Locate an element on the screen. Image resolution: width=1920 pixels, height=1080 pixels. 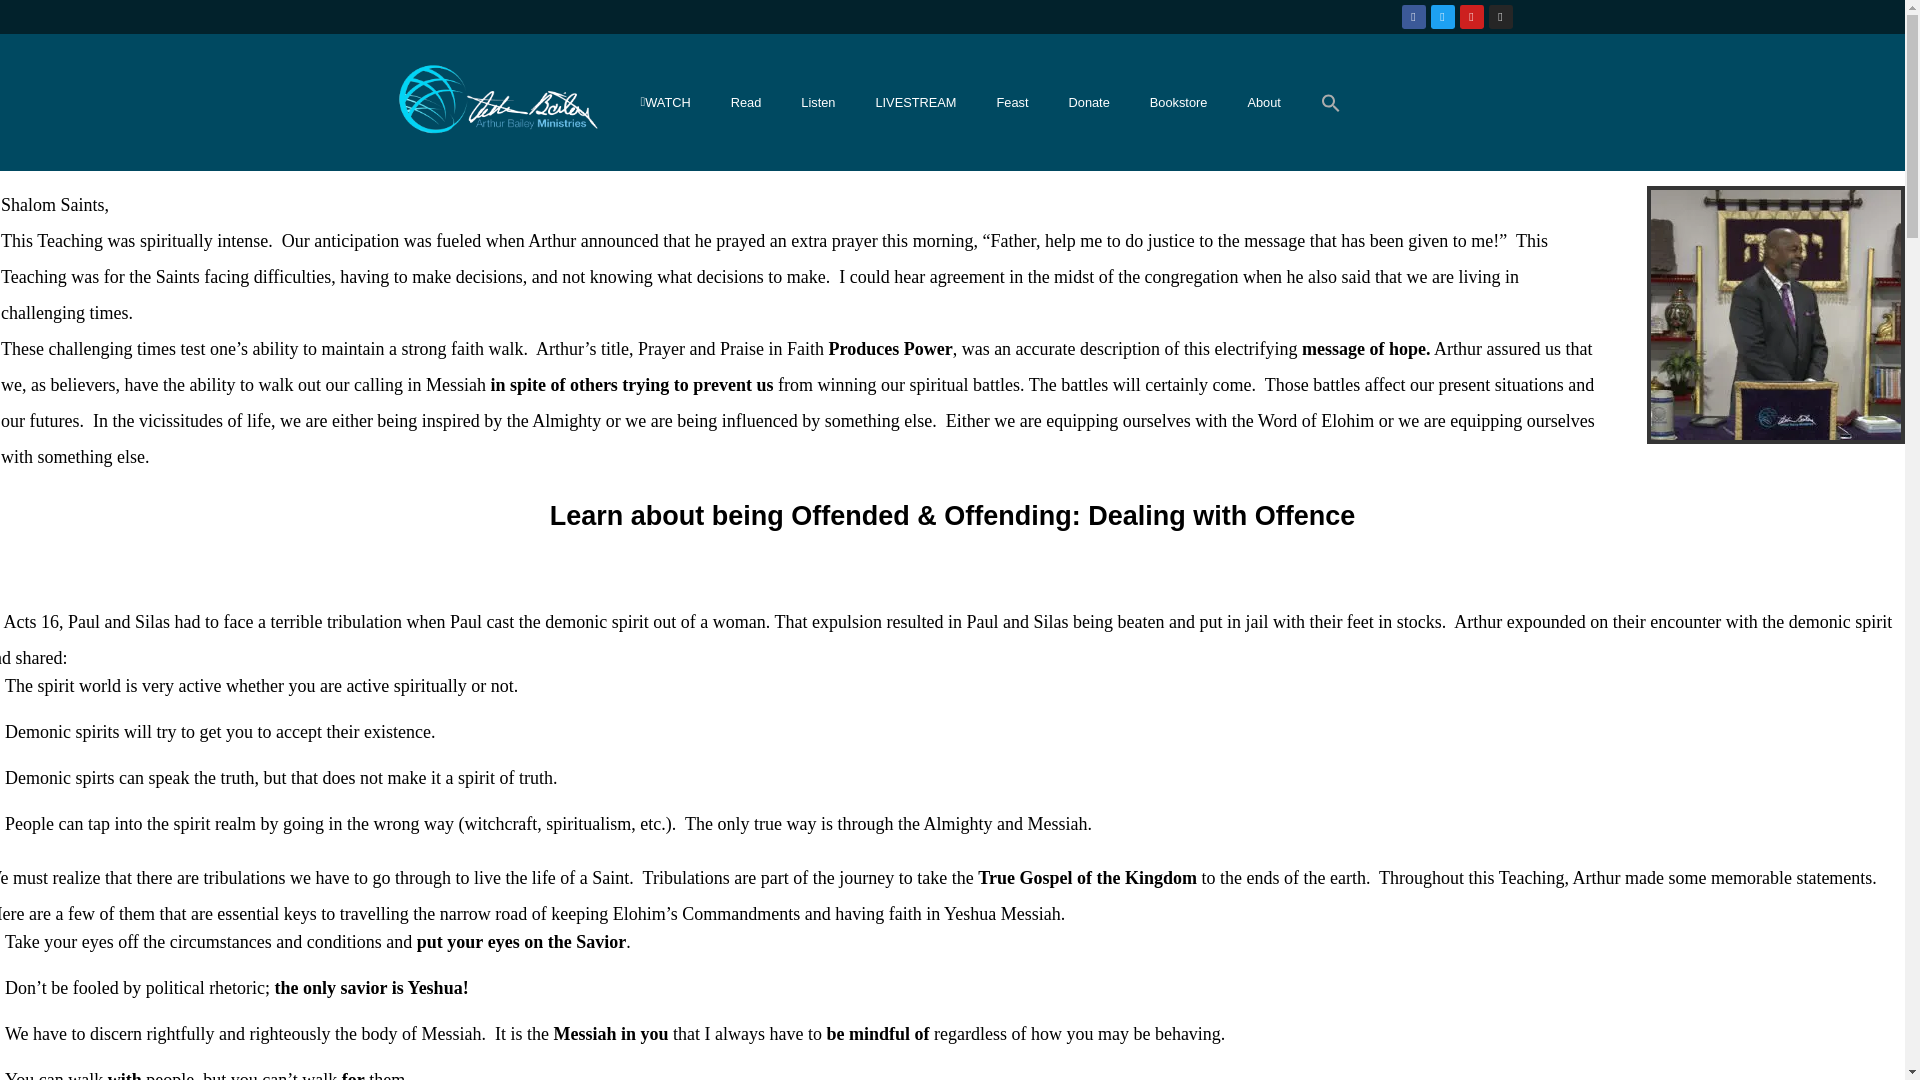
Read is located at coordinates (746, 102).